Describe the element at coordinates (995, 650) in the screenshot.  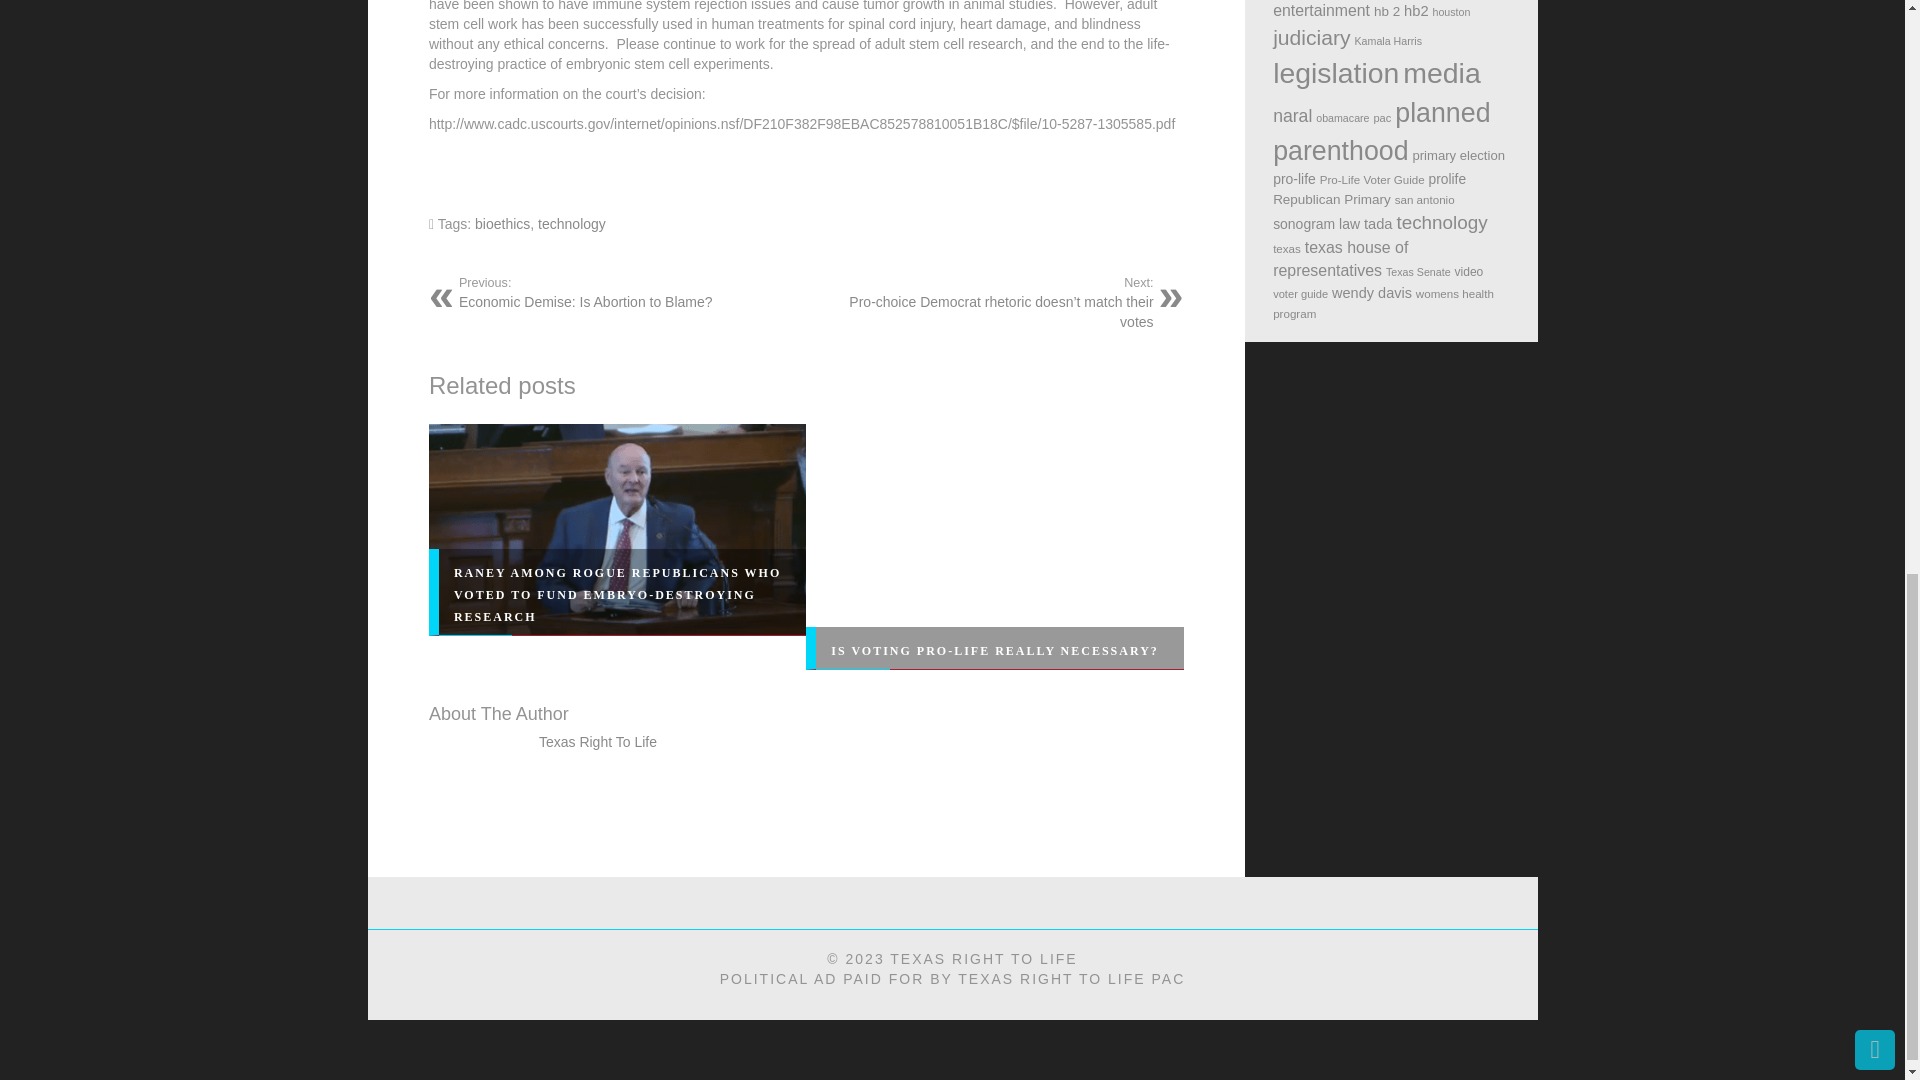
I see `Posts by Texas Right To Life` at that location.